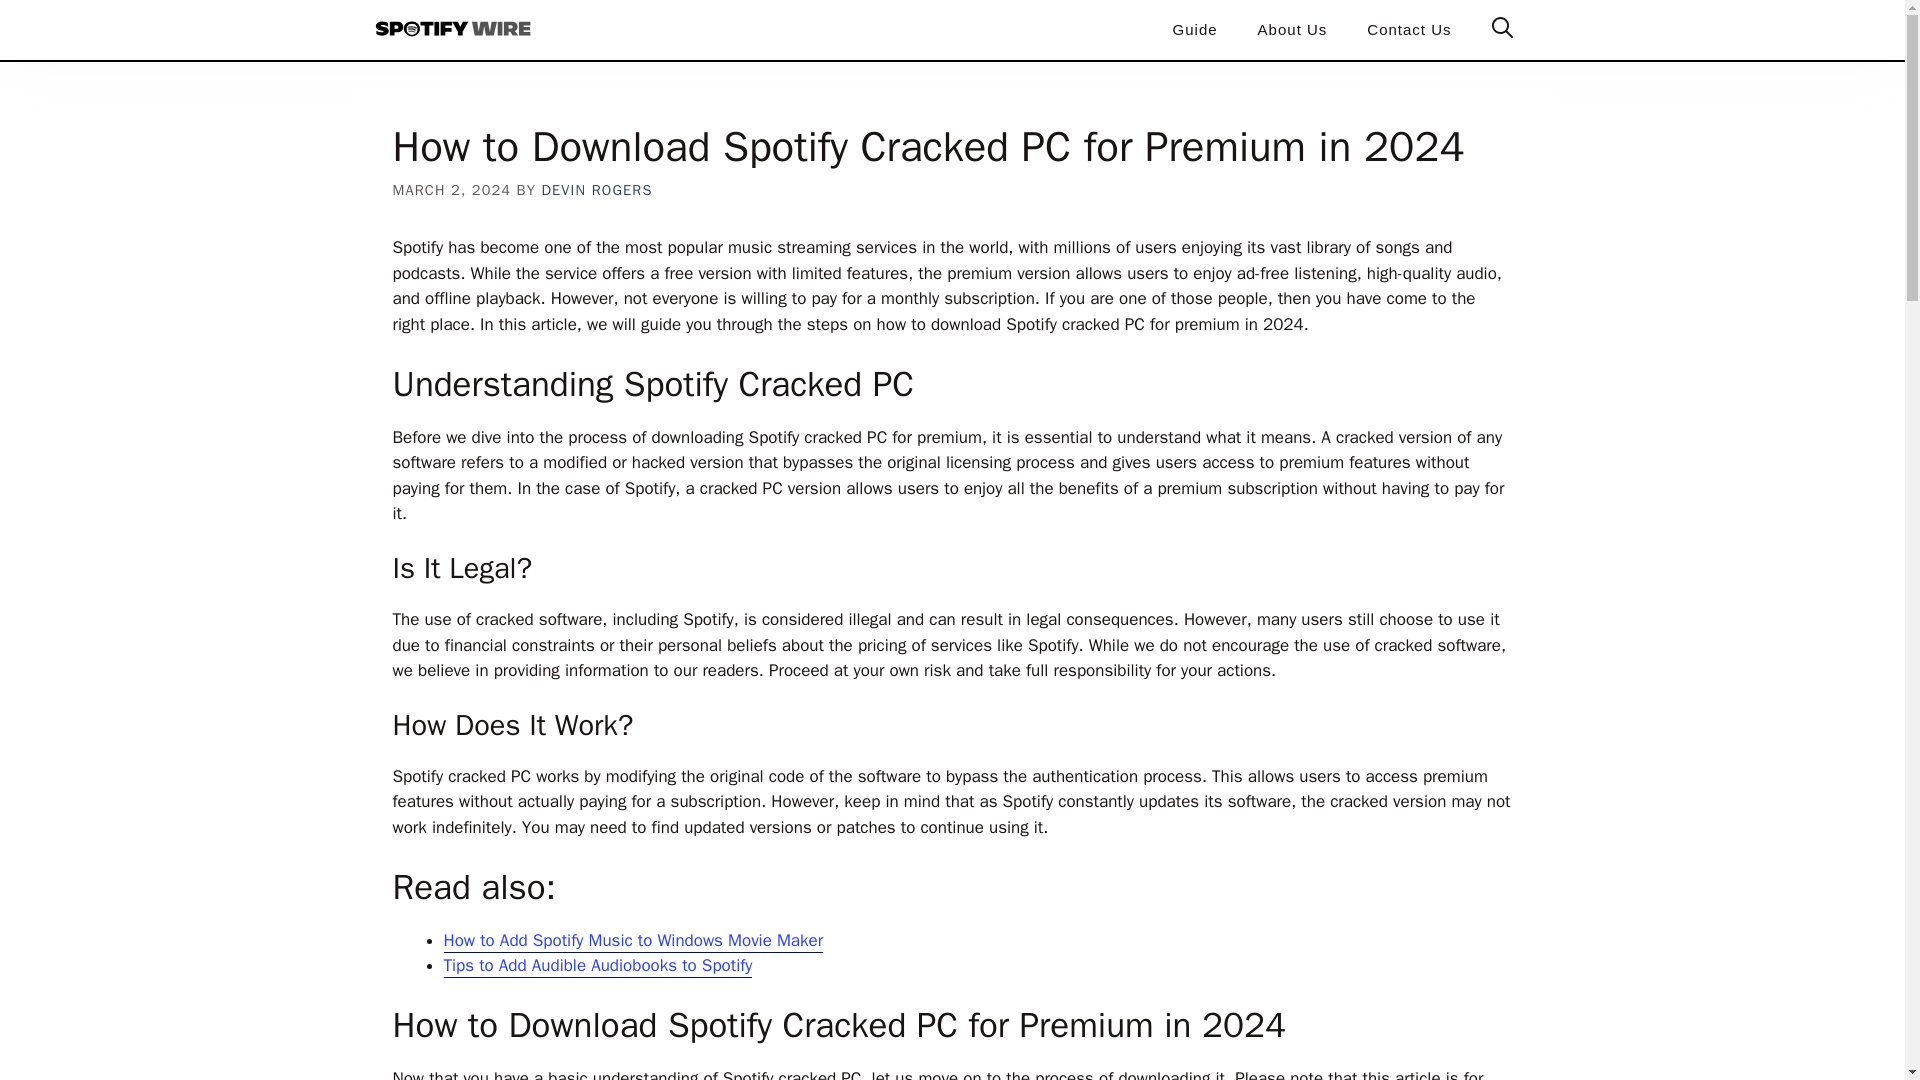  Describe the element at coordinates (633, 940) in the screenshot. I see `How to Add Spotify Music to Windows Movie Maker` at that location.